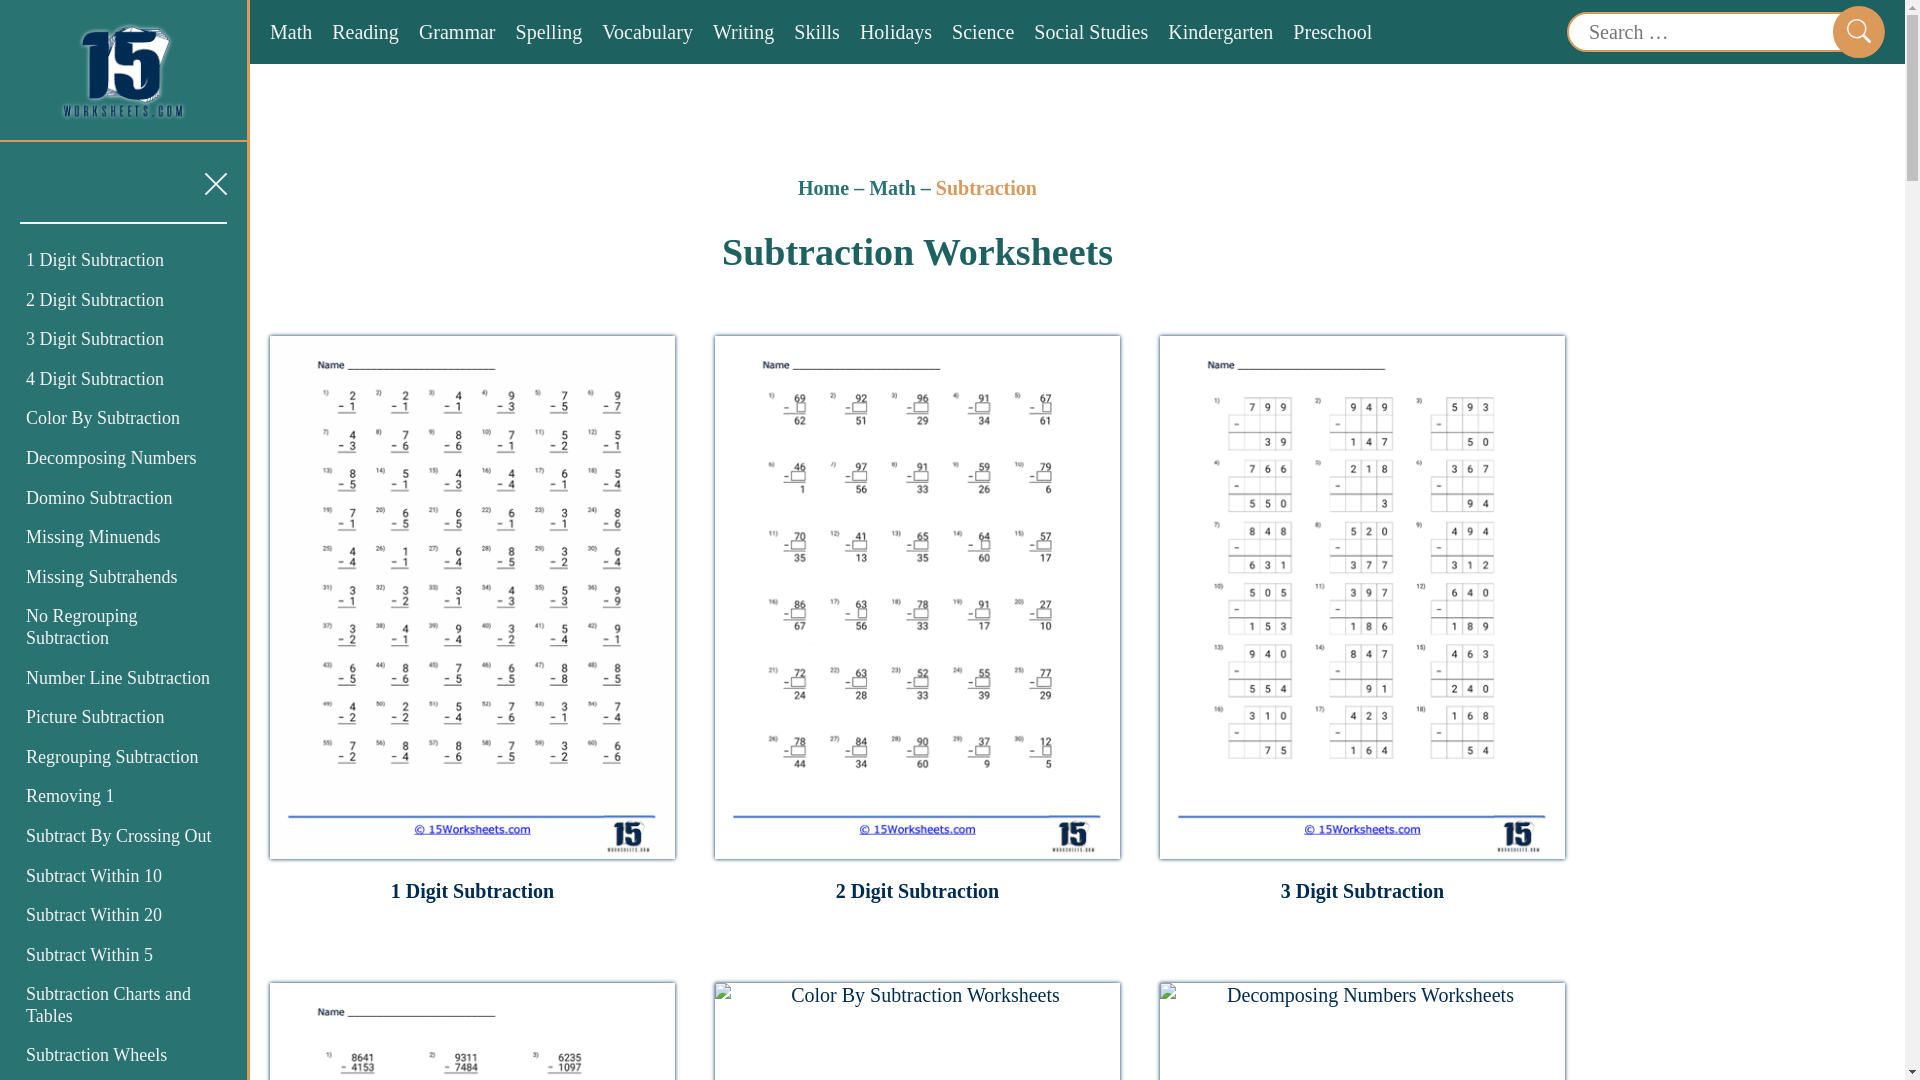 The height and width of the screenshot is (1080, 1920). What do you see at coordinates (70, 796) in the screenshot?
I see `Removing 1` at bounding box center [70, 796].